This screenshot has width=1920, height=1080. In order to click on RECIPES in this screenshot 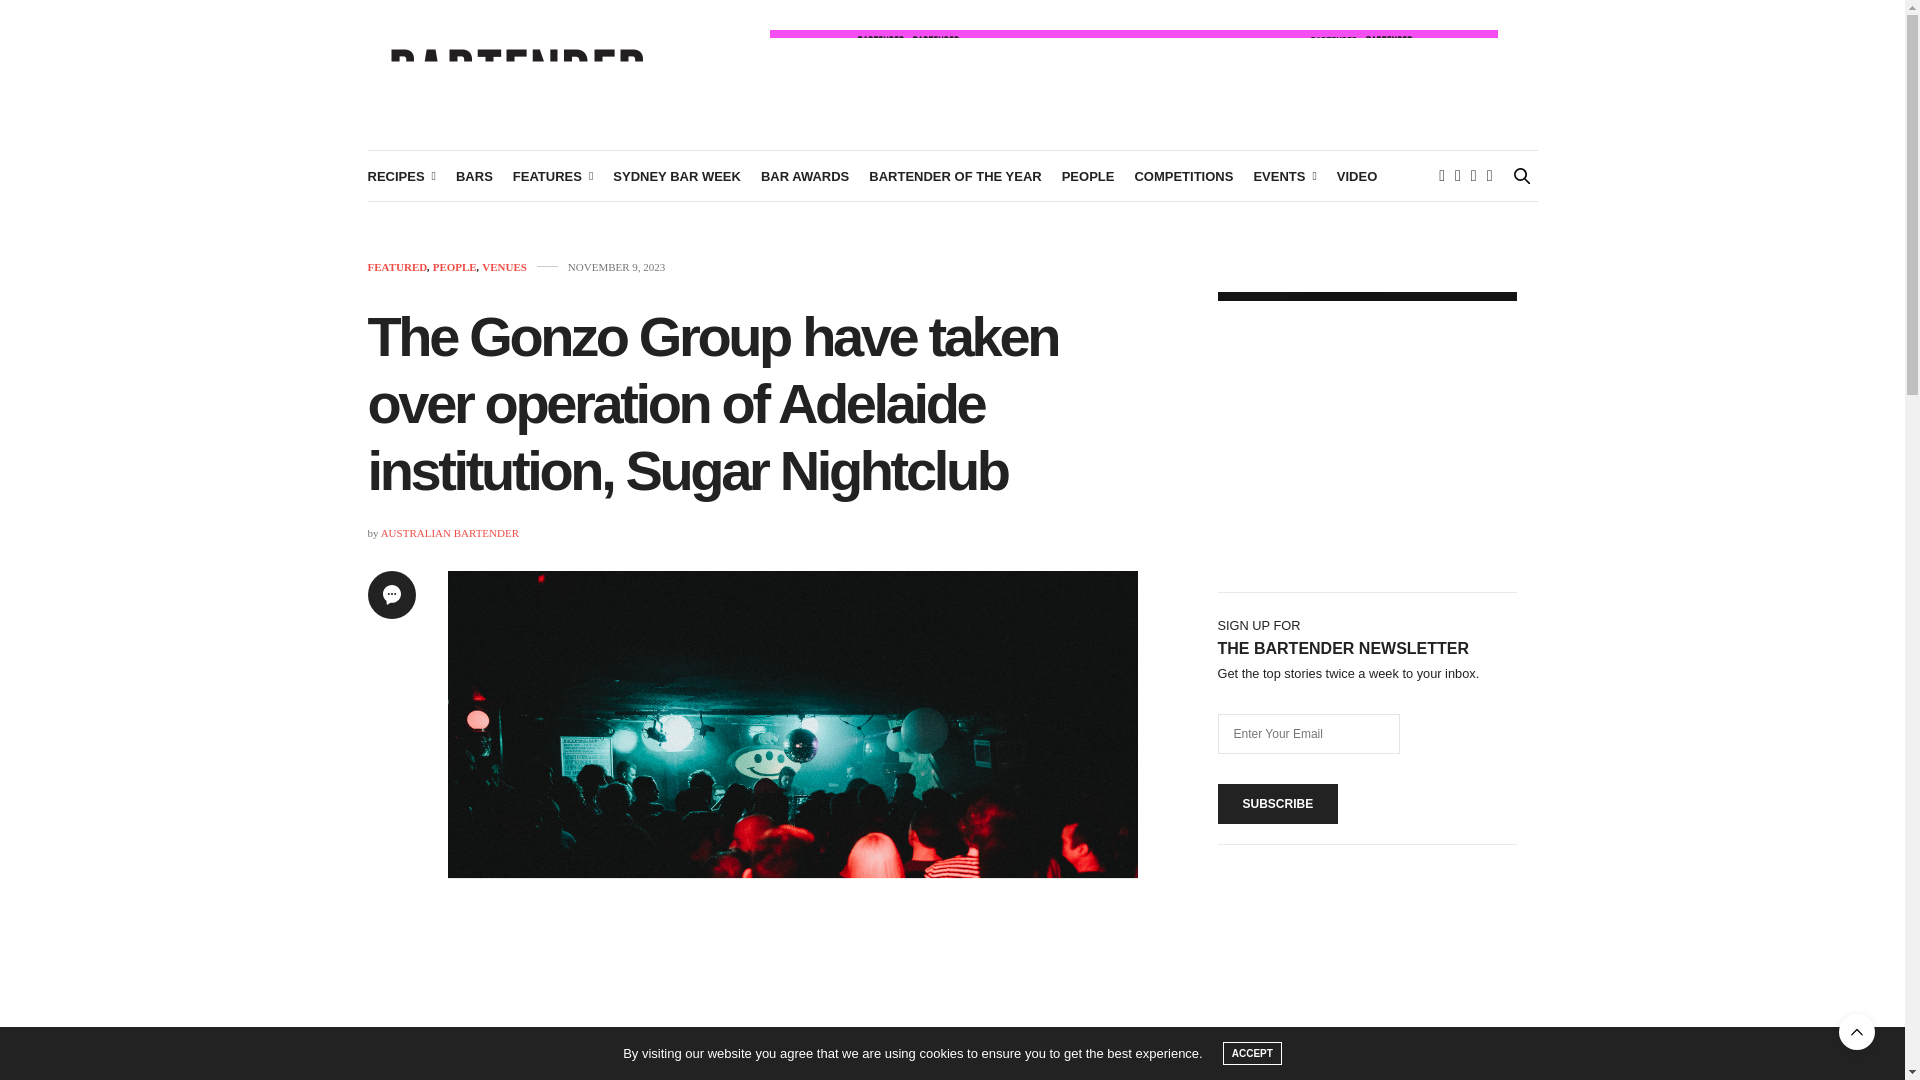, I will do `click(402, 176)`.